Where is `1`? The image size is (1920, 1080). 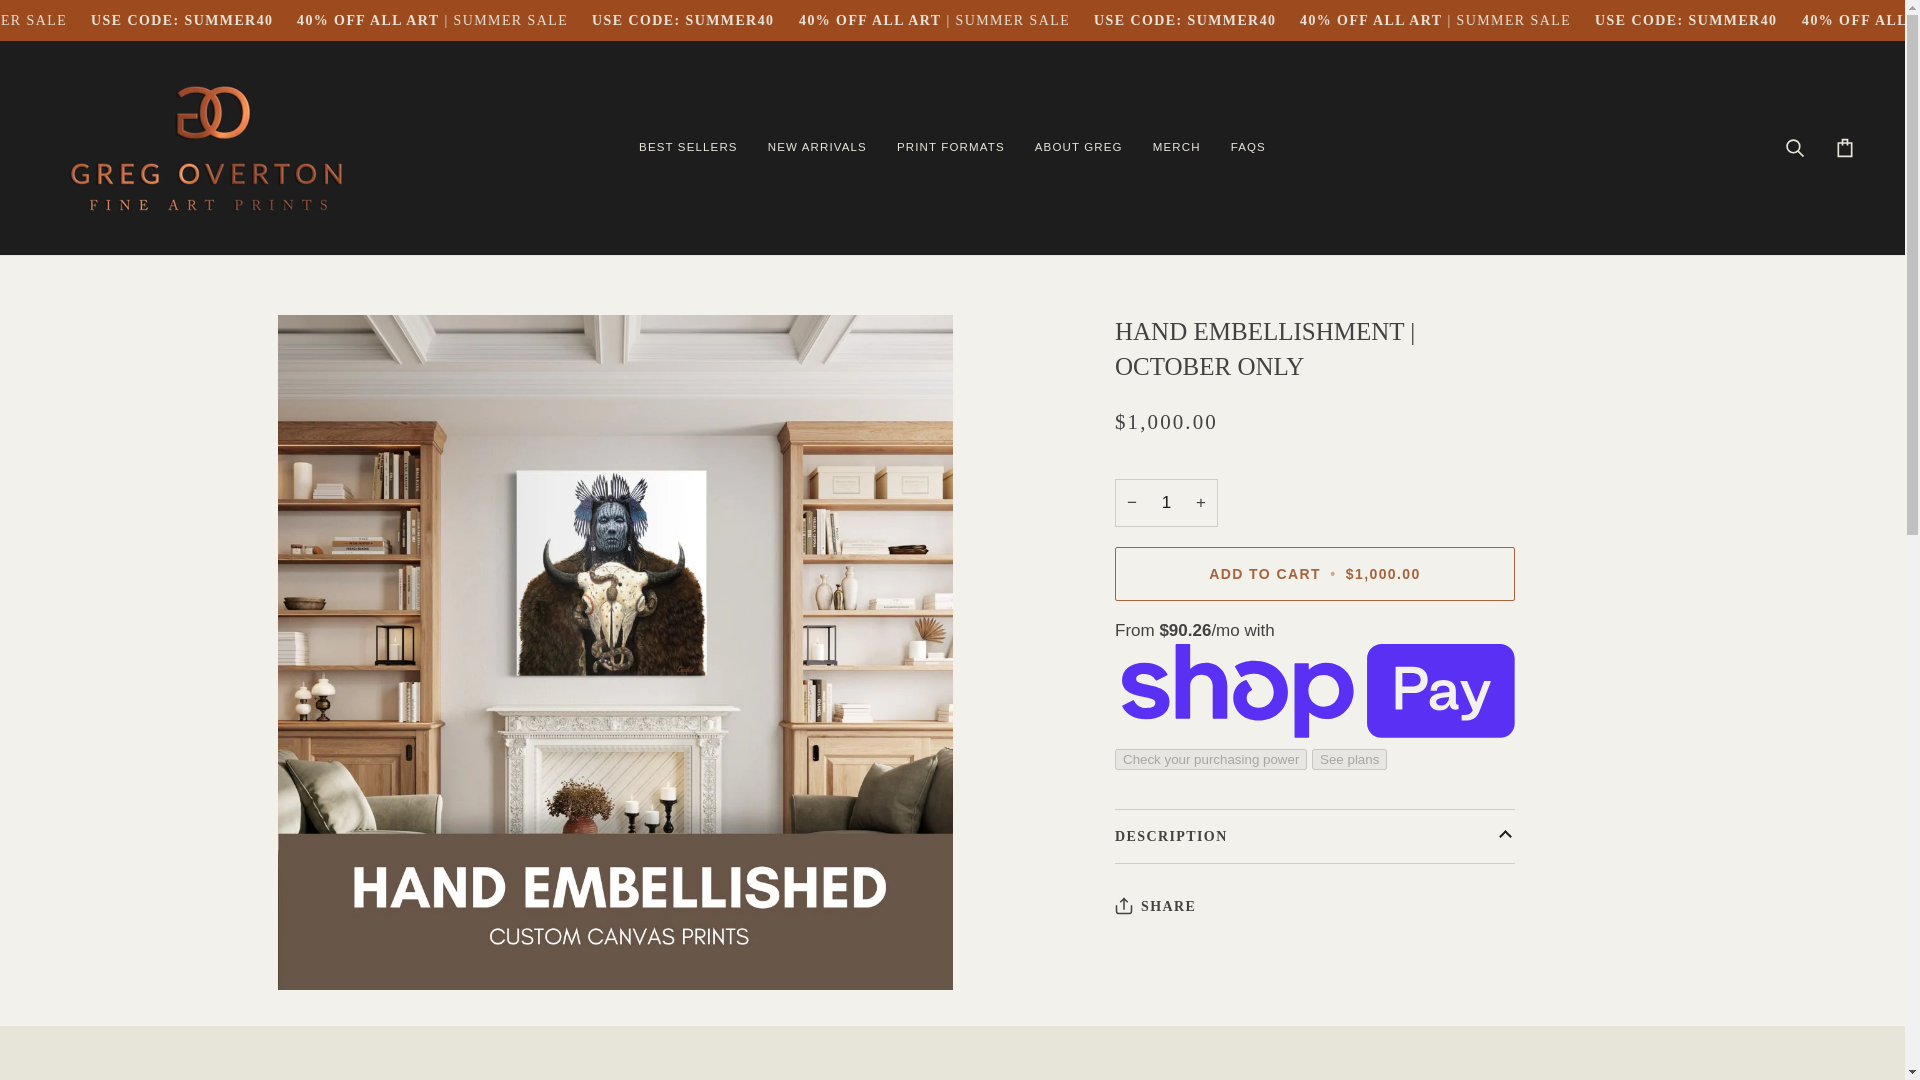 1 is located at coordinates (1166, 503).